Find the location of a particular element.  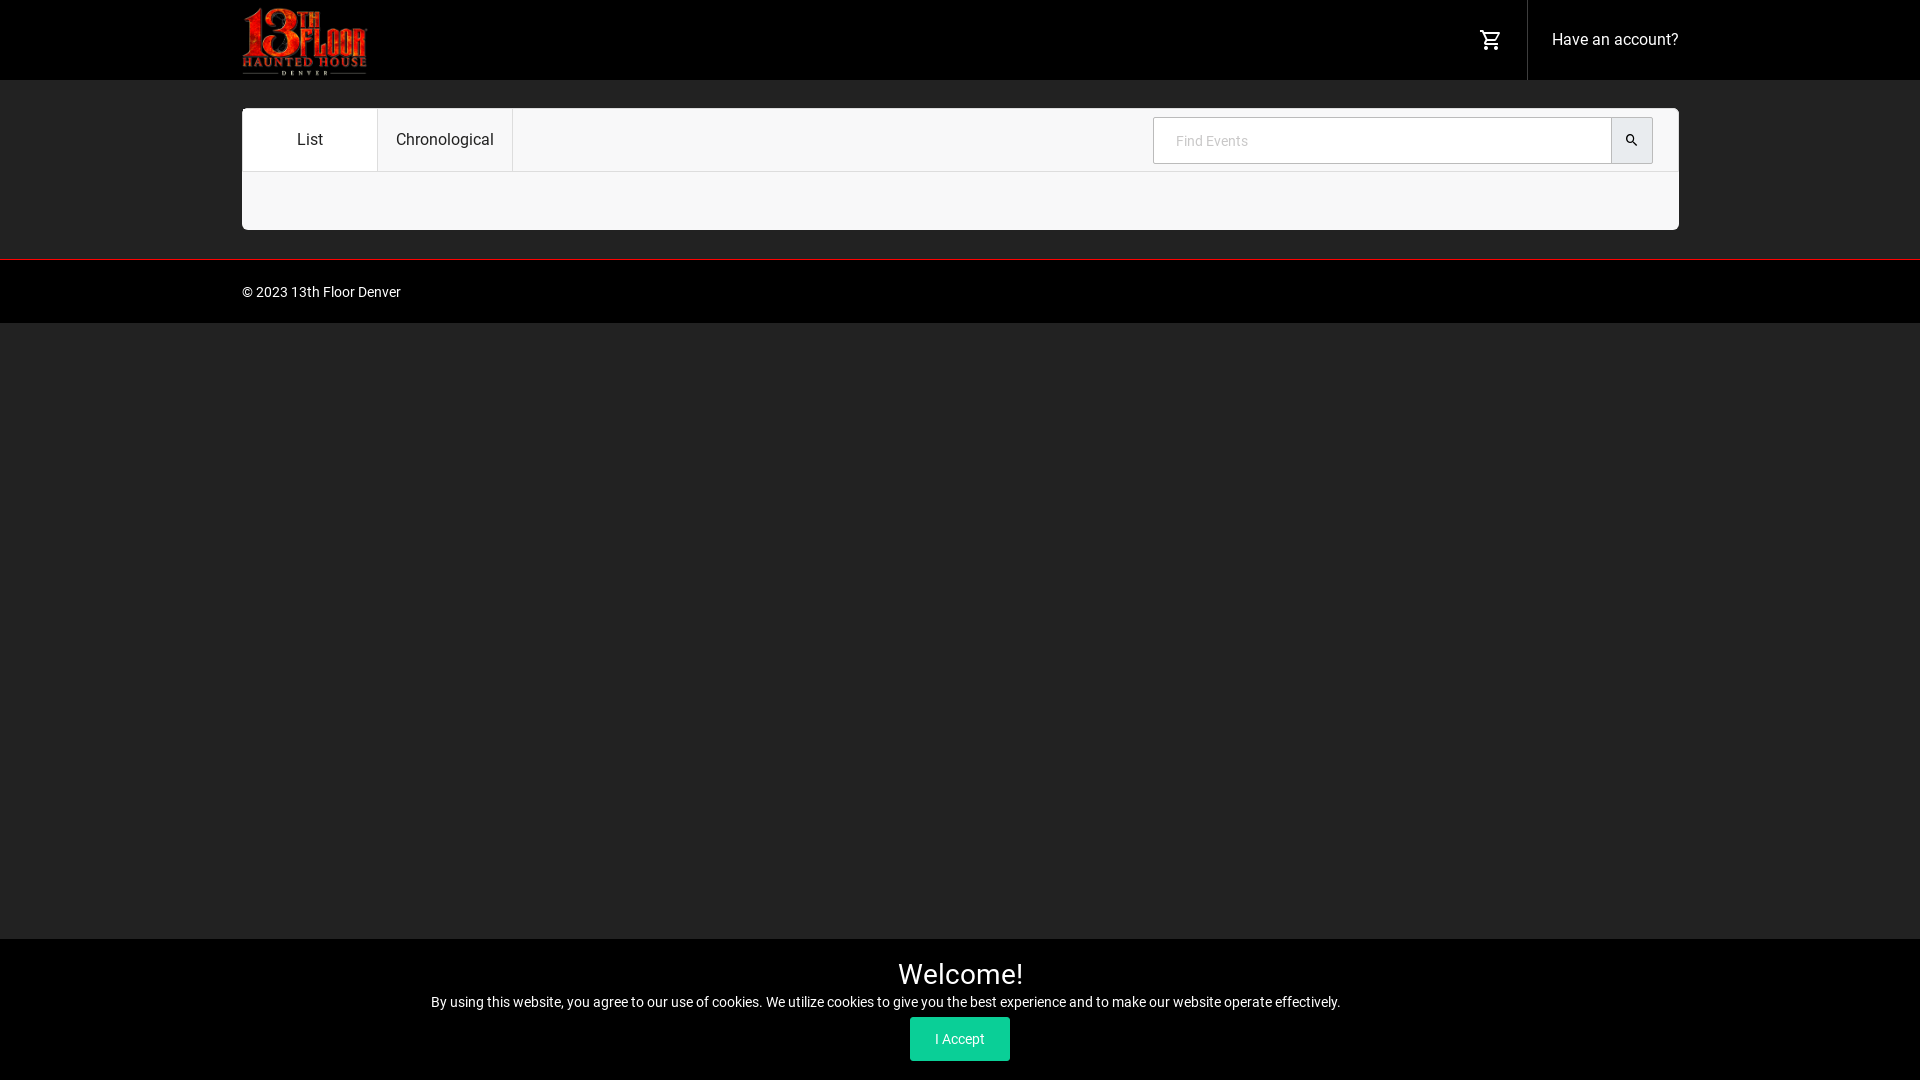

Terms & Conditions is located at coordinates (1432, 292).